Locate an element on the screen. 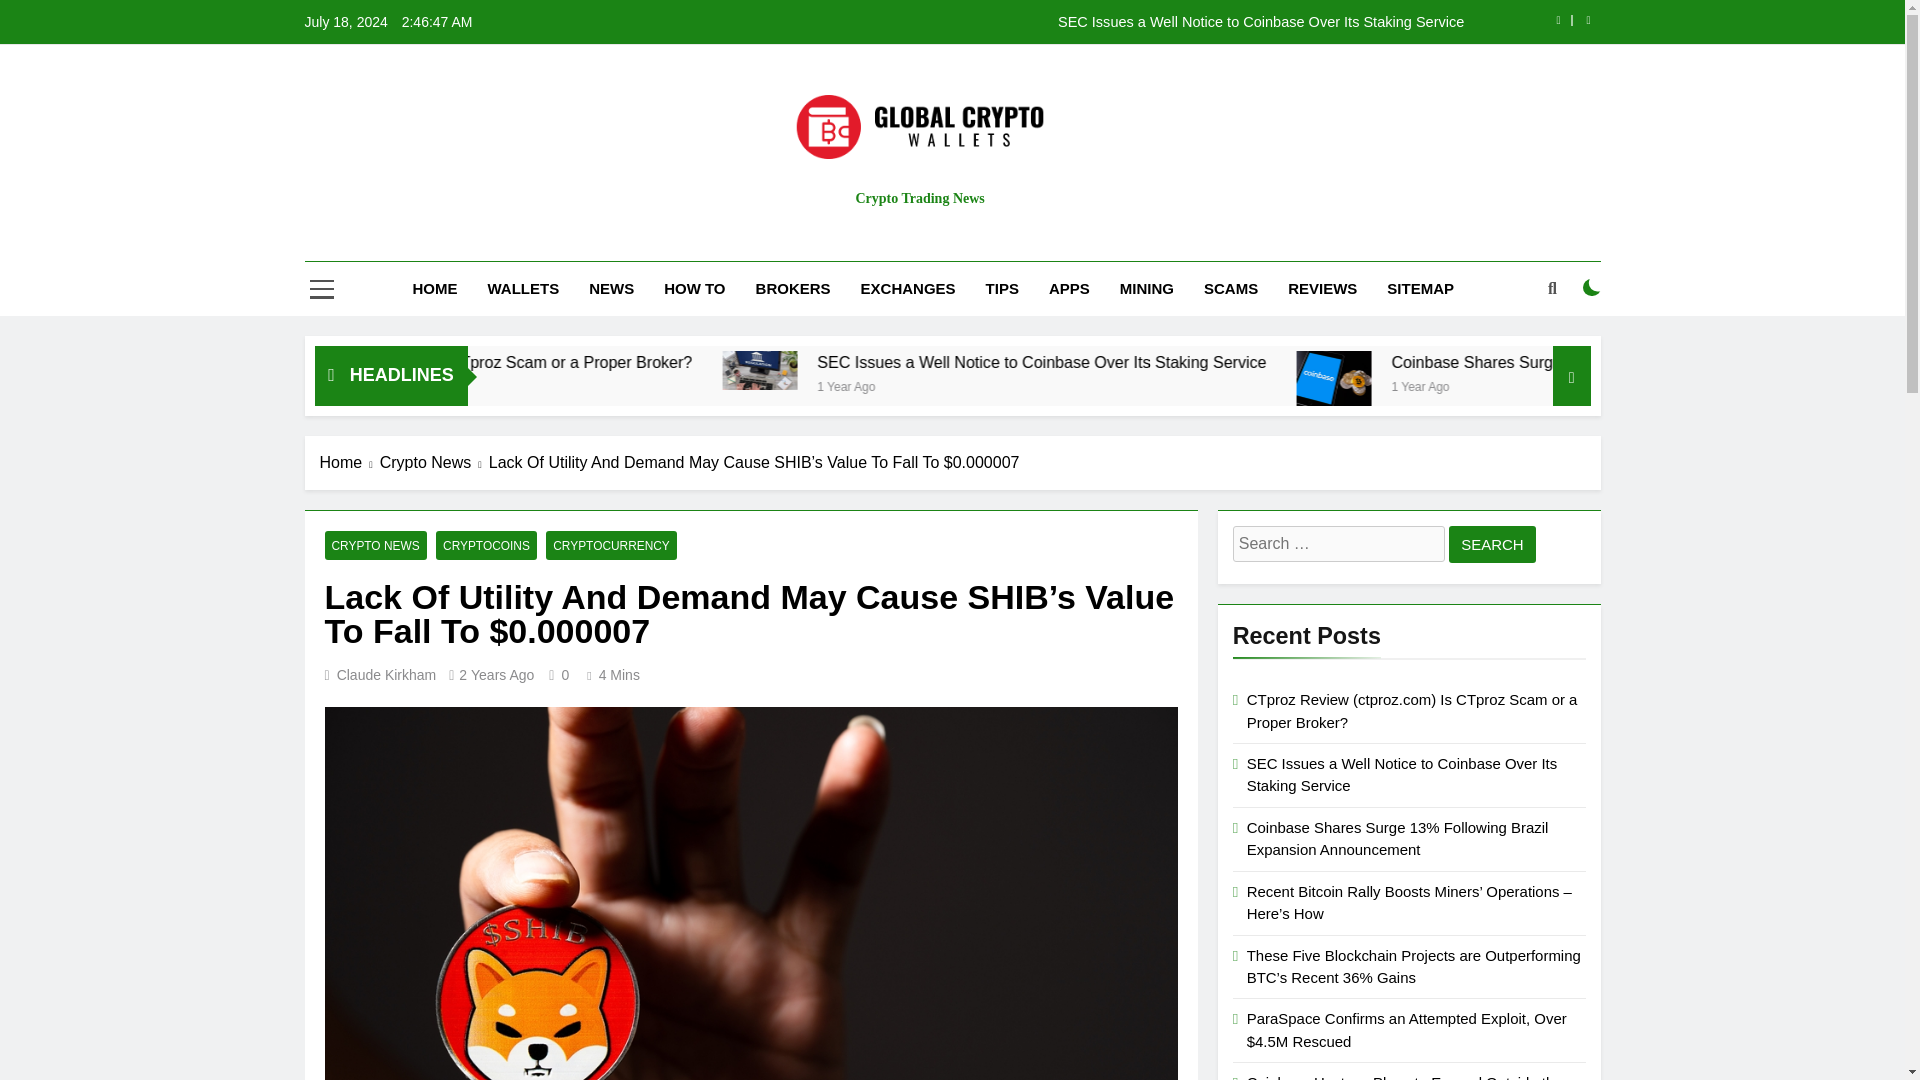  BROKERS is located at coordinates (794, 289).